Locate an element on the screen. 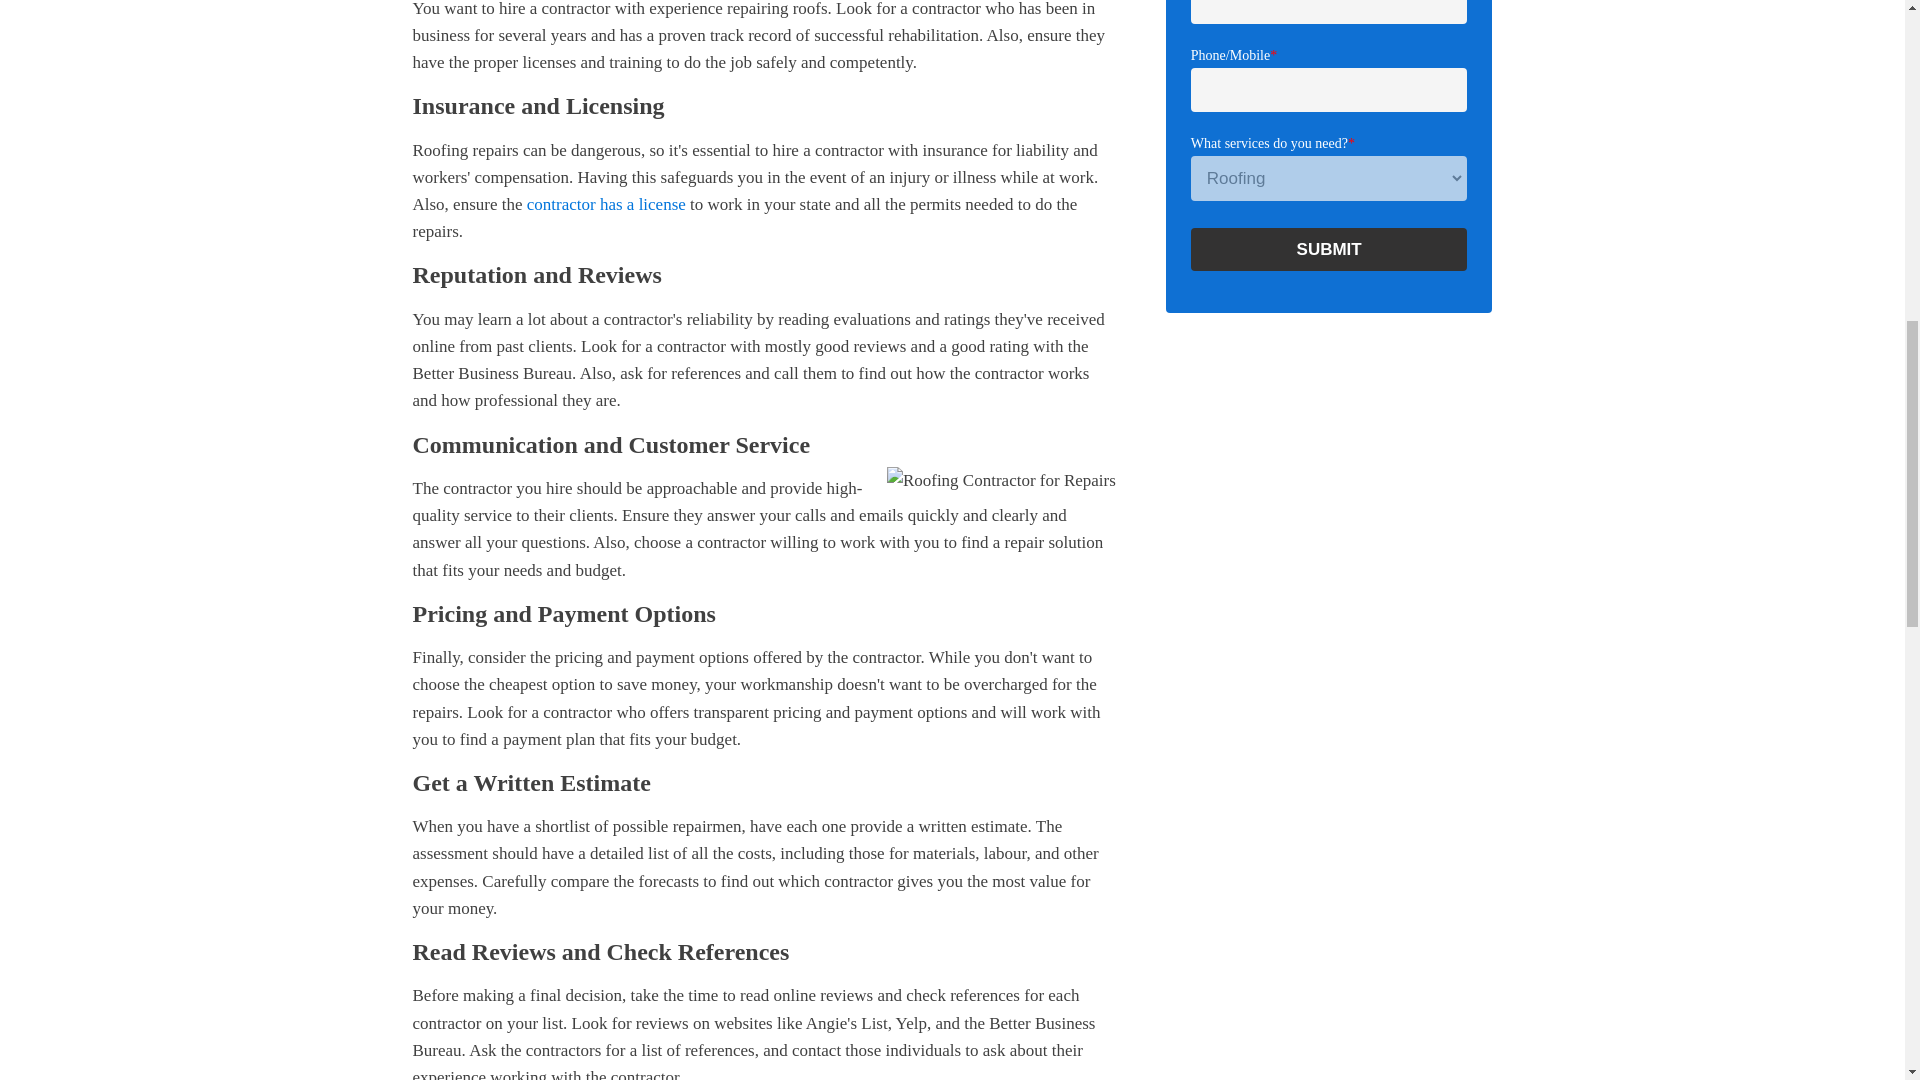 The image size is (1920, 1080). Submit is located at coordinates (1329, 249).